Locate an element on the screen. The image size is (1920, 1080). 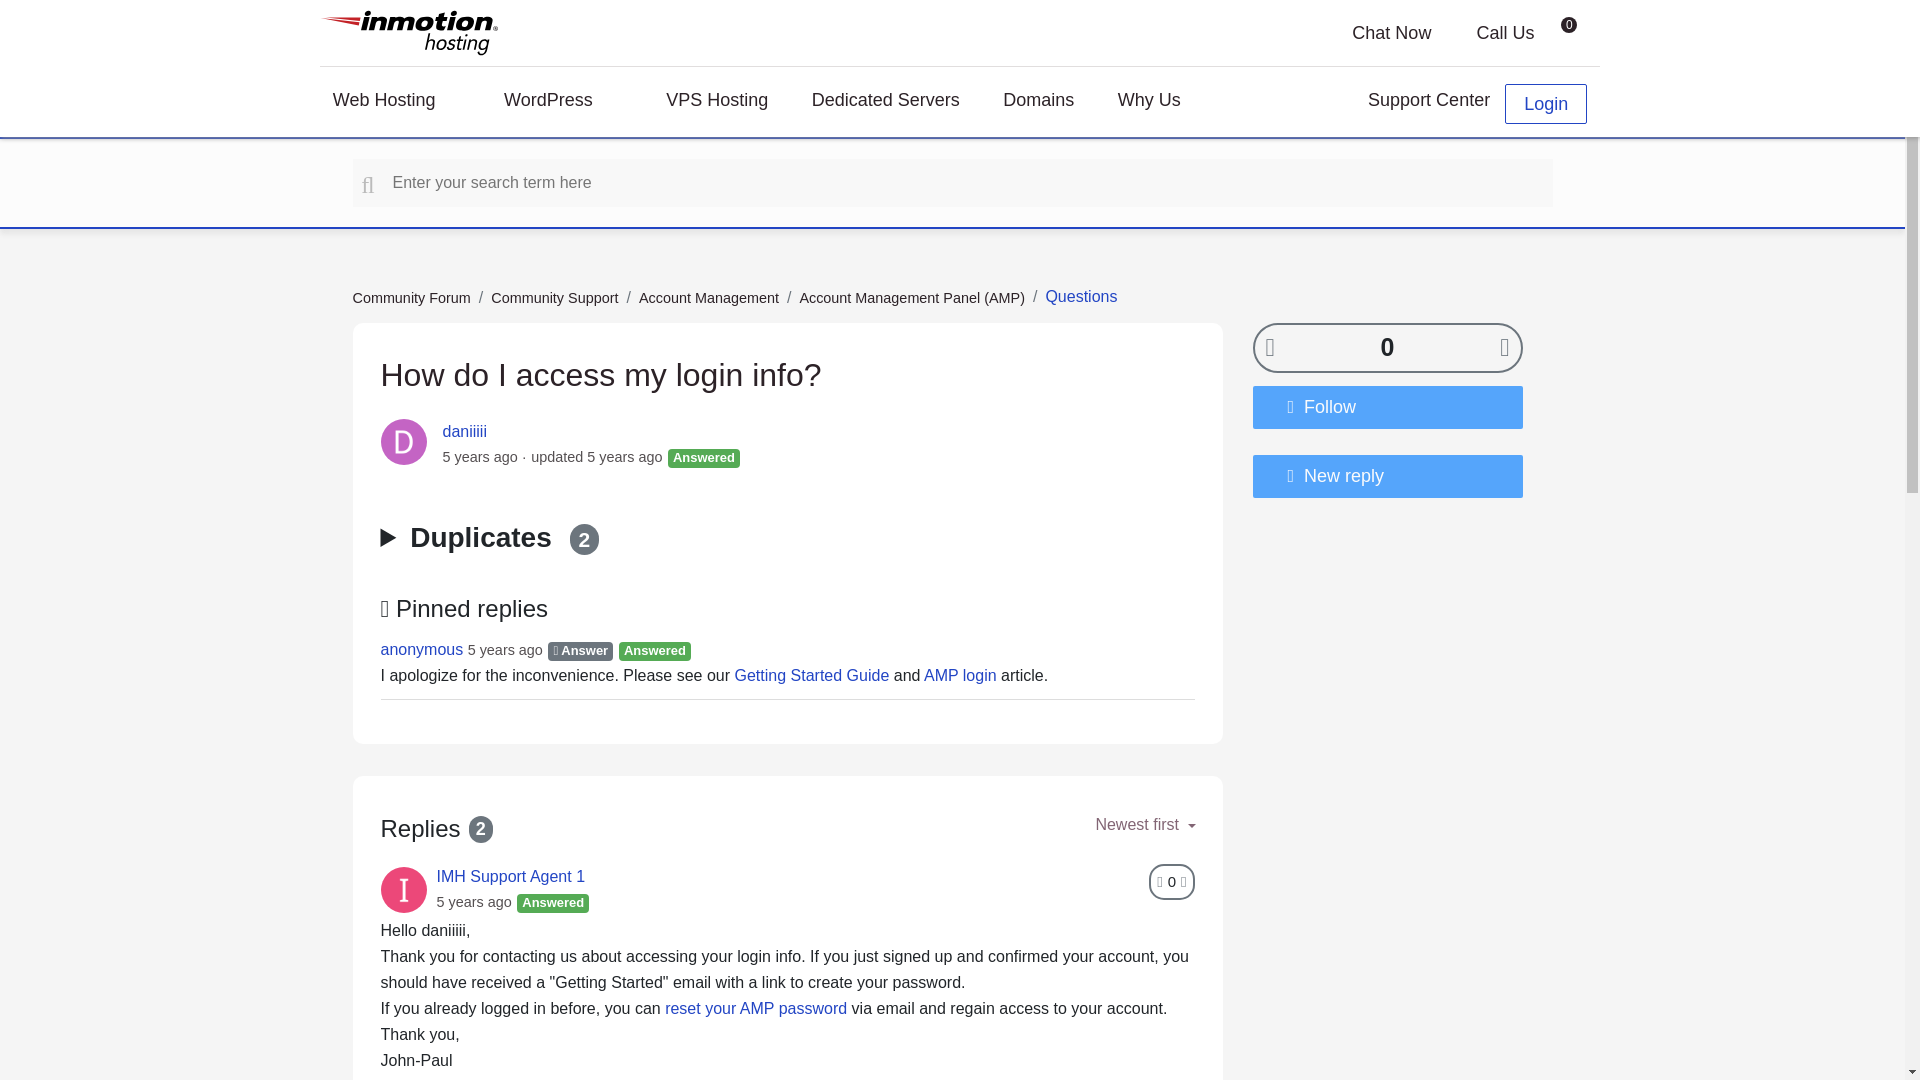
Why Us is located at coordinates (1164, 103).